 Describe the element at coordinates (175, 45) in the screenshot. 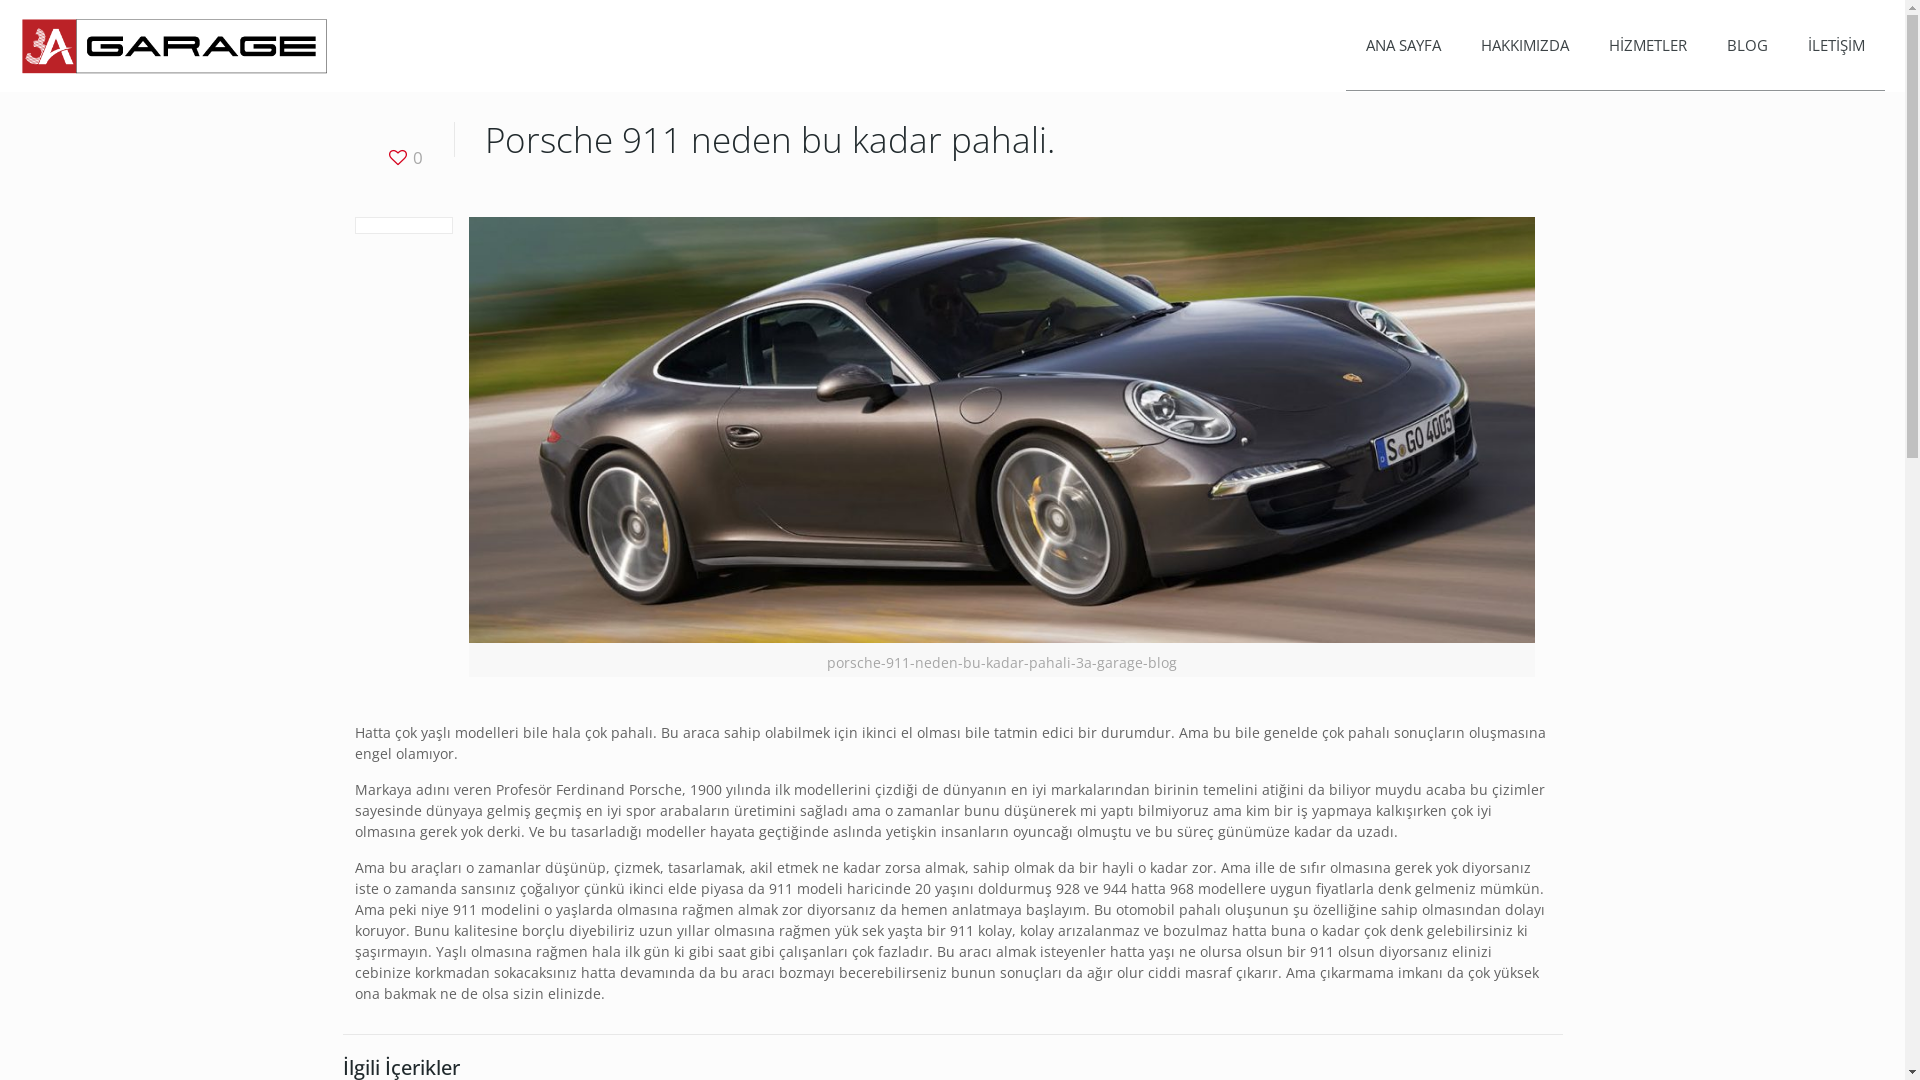

I see `3A Garage` at that location.